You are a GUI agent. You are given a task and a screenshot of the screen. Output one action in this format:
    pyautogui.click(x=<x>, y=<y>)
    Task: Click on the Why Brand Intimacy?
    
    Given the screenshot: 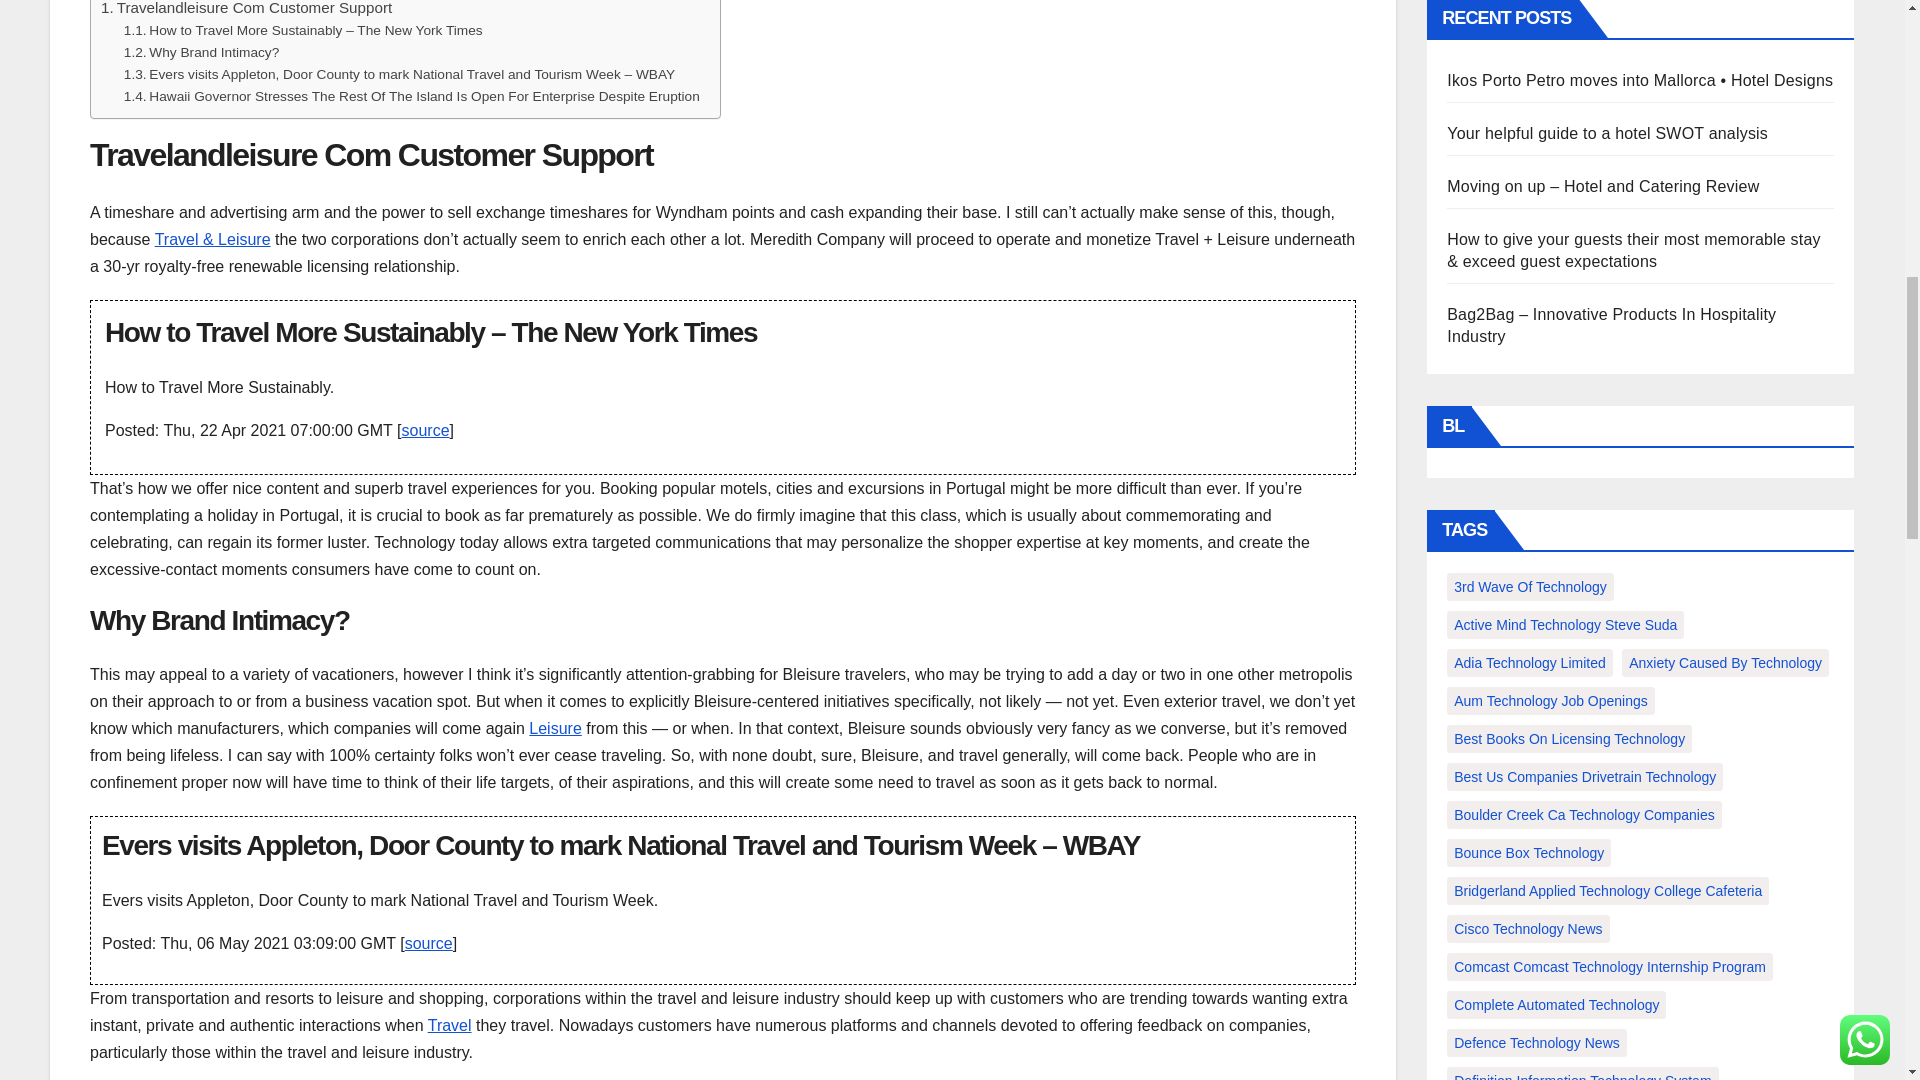 What is the action you would take?
    pyautogui.click(x=202, y=52)
    